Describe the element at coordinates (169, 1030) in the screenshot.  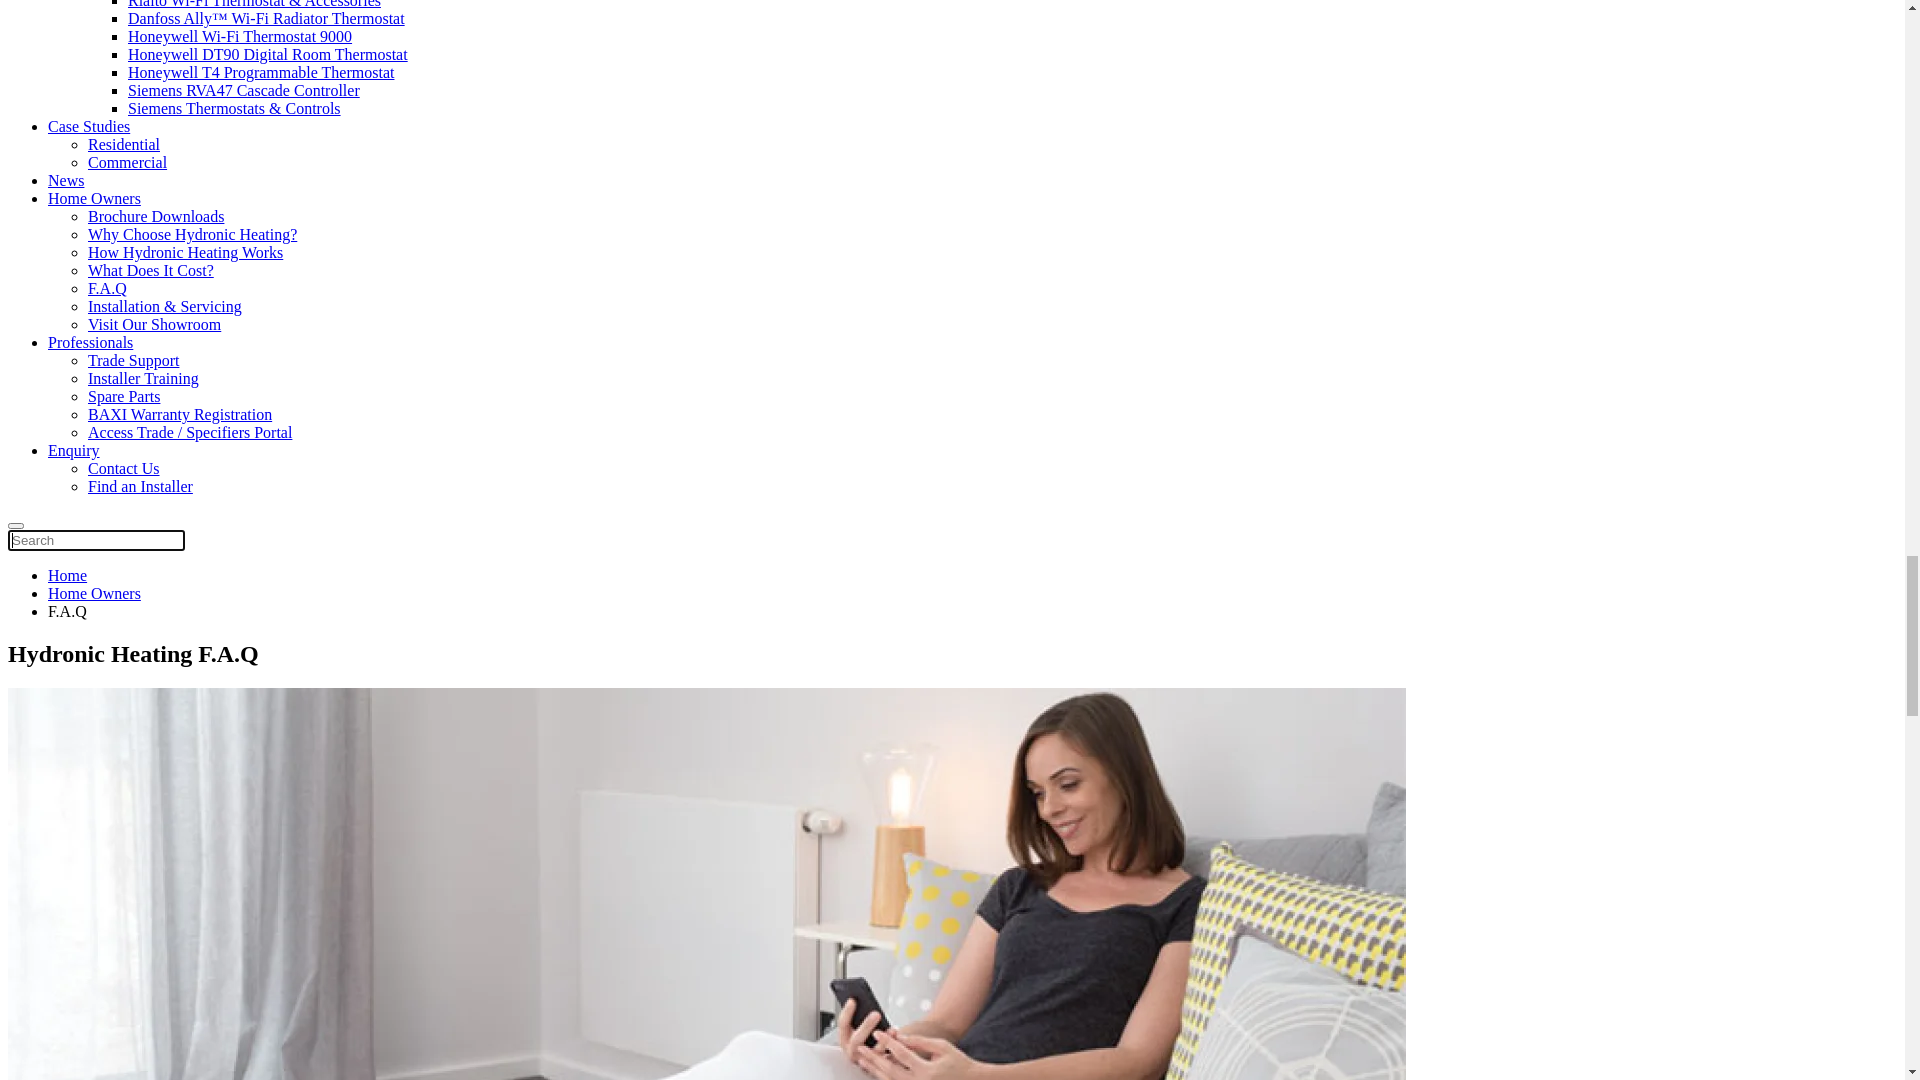
I see `Boiler & Radiator Valves` at that location.